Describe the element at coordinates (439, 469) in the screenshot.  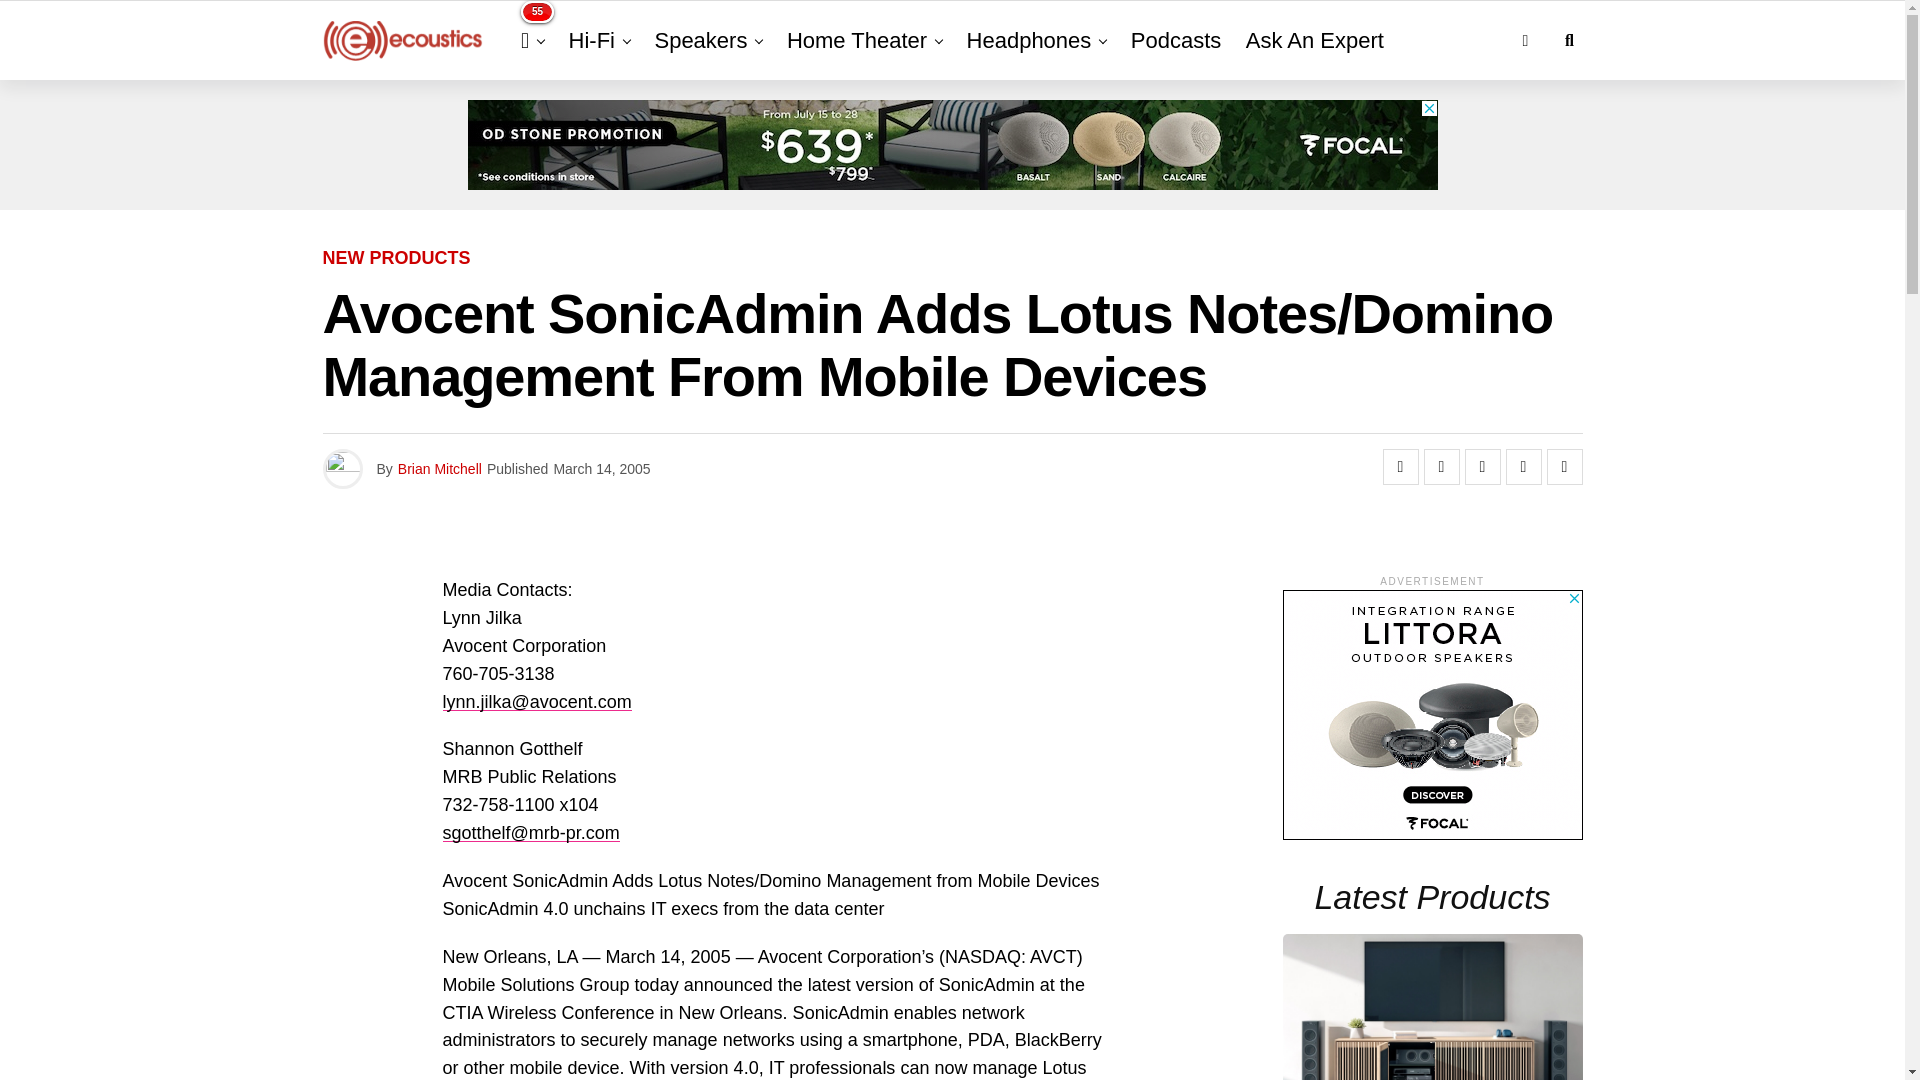
I see `Posts by Brian Mitchell` at that location.